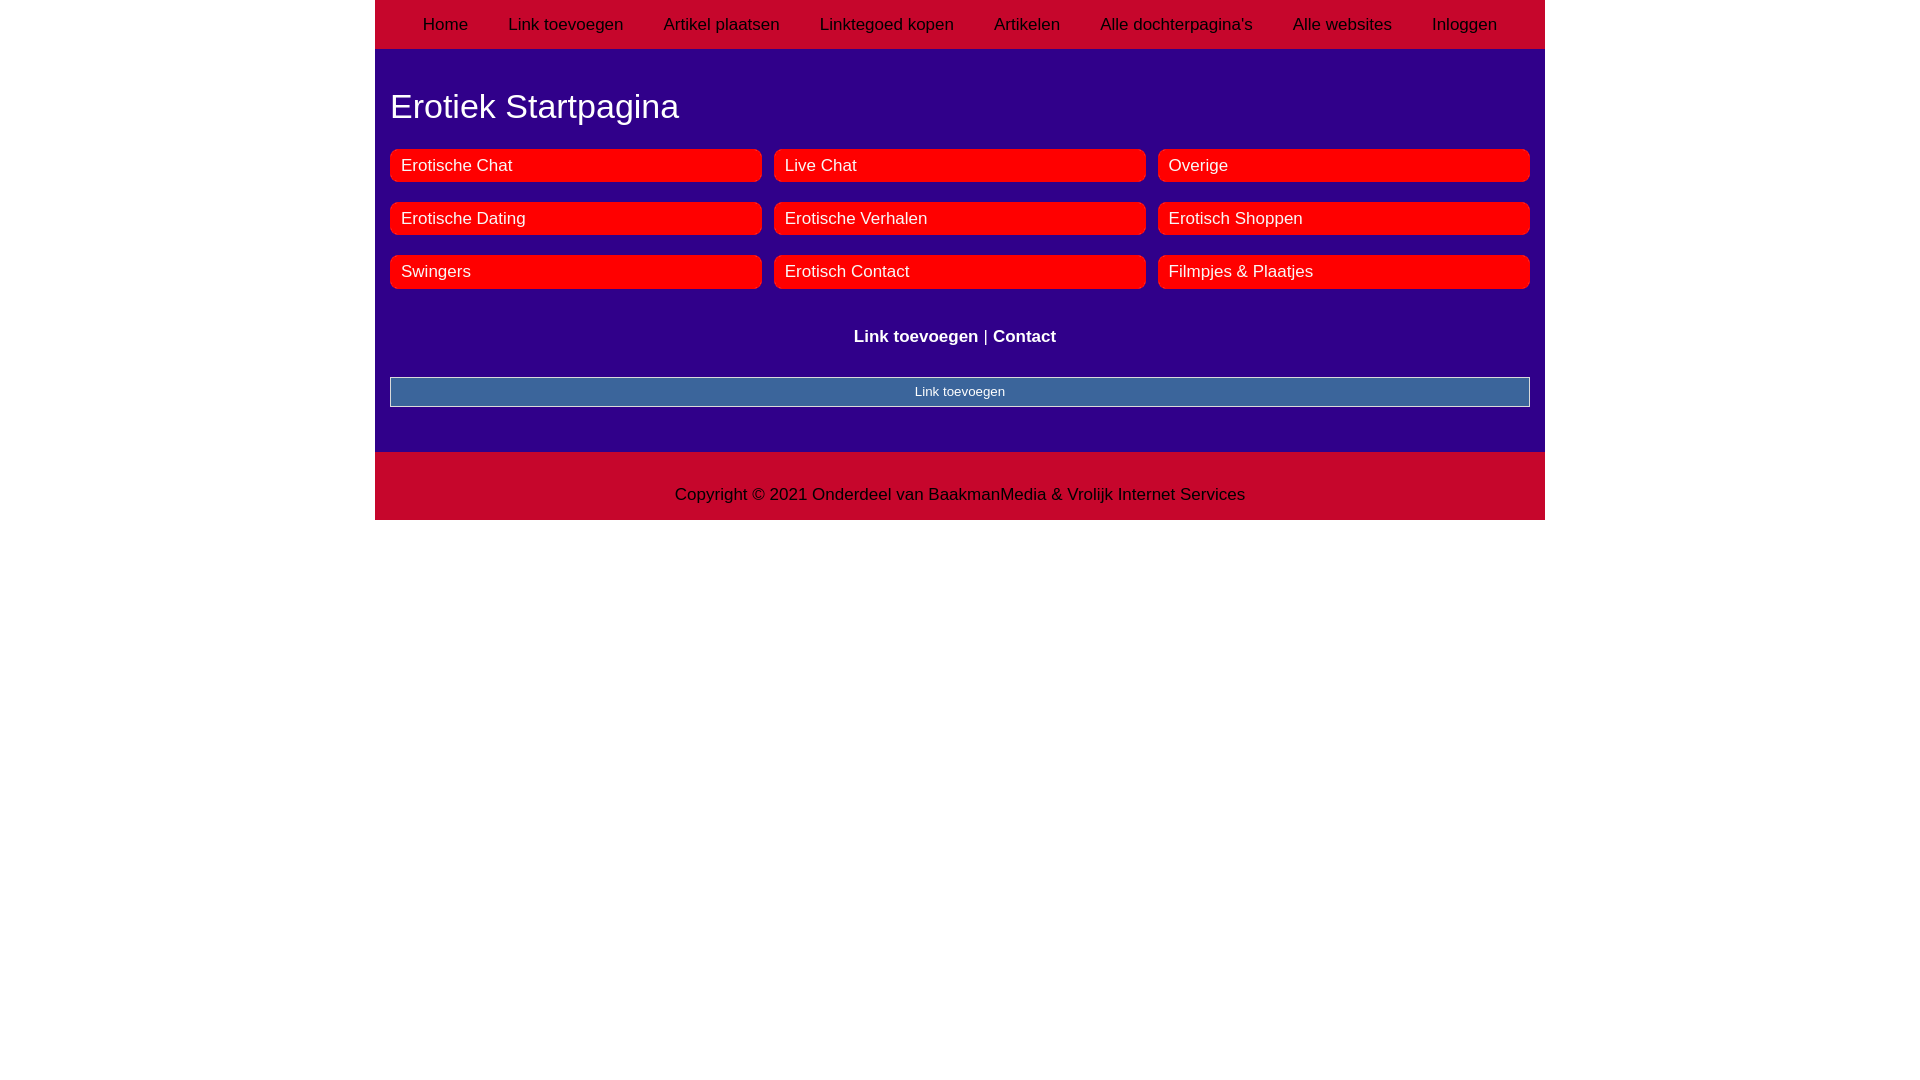 The image size is (1920, 1080). Describe the element at coordinates (1024, 336) in the screenshot. I see `Contact` at that location.